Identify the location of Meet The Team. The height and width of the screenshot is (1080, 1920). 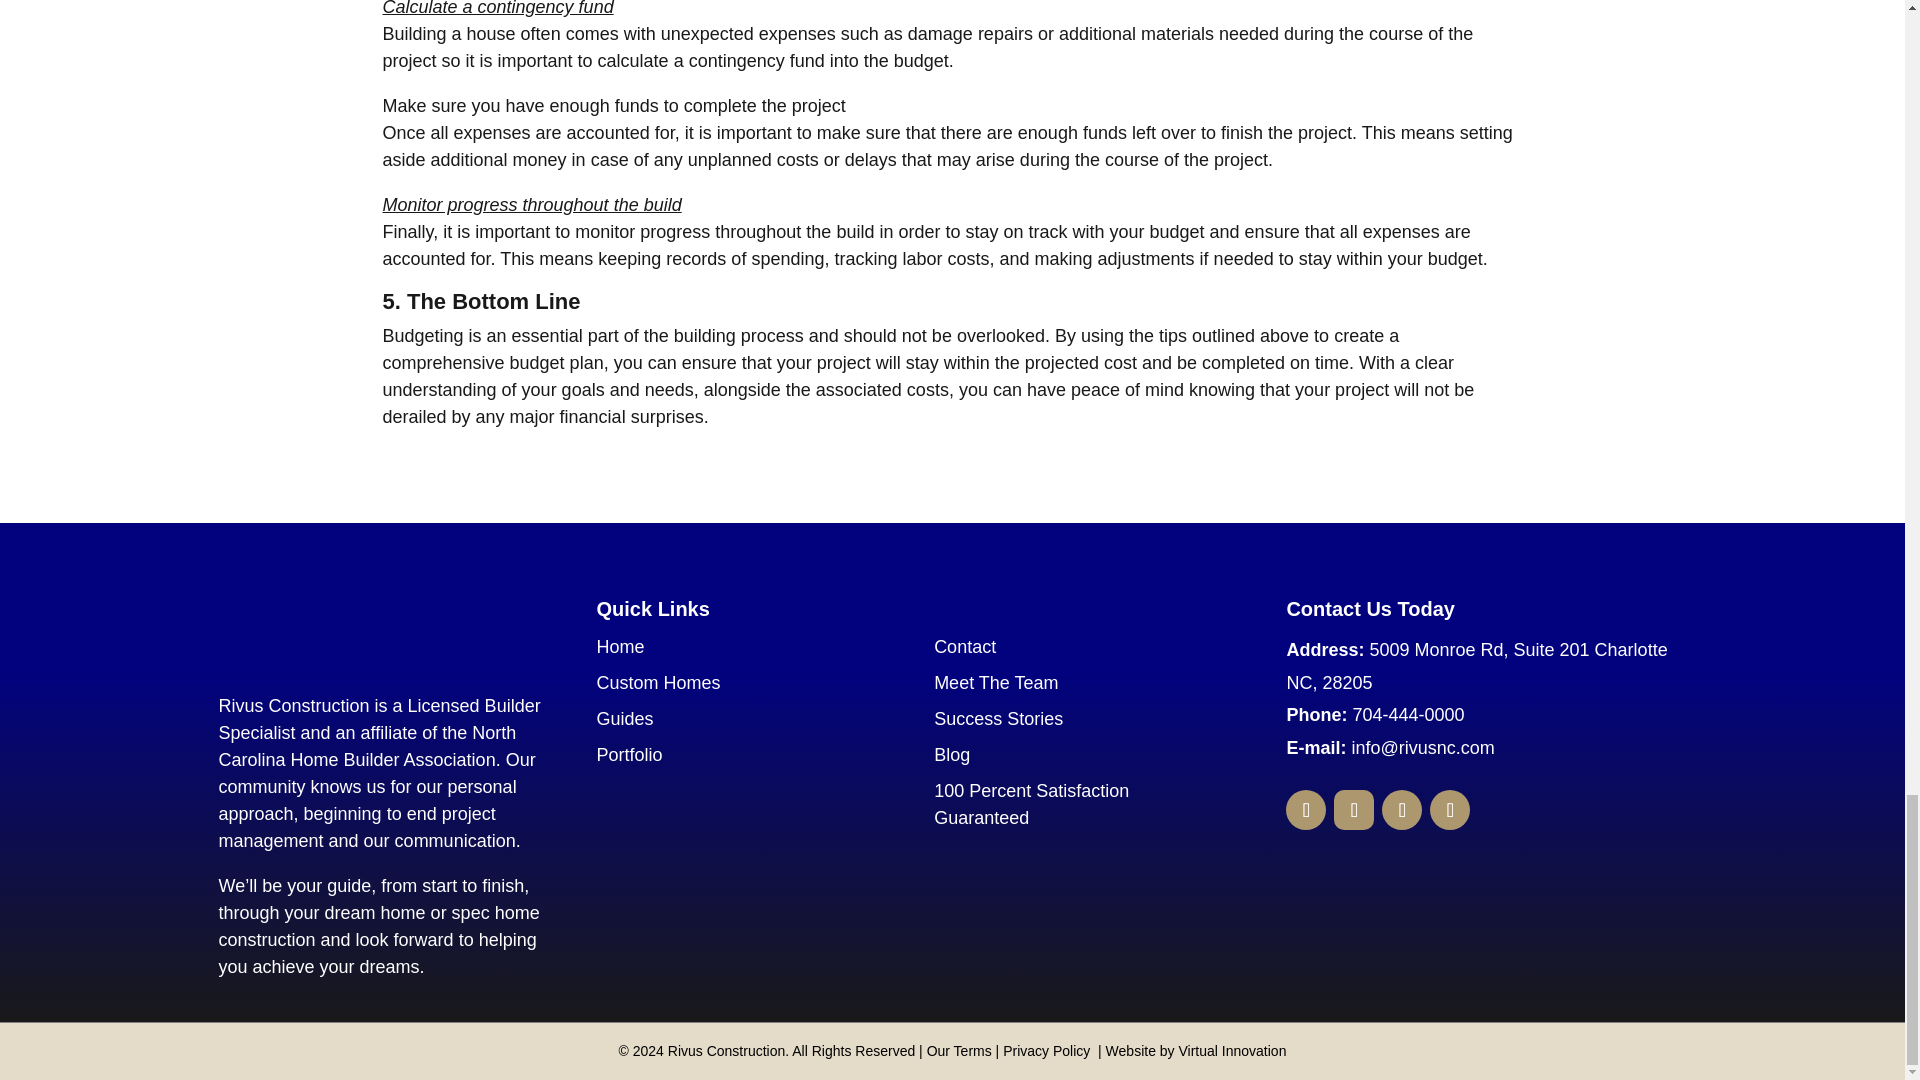
(995, 682).